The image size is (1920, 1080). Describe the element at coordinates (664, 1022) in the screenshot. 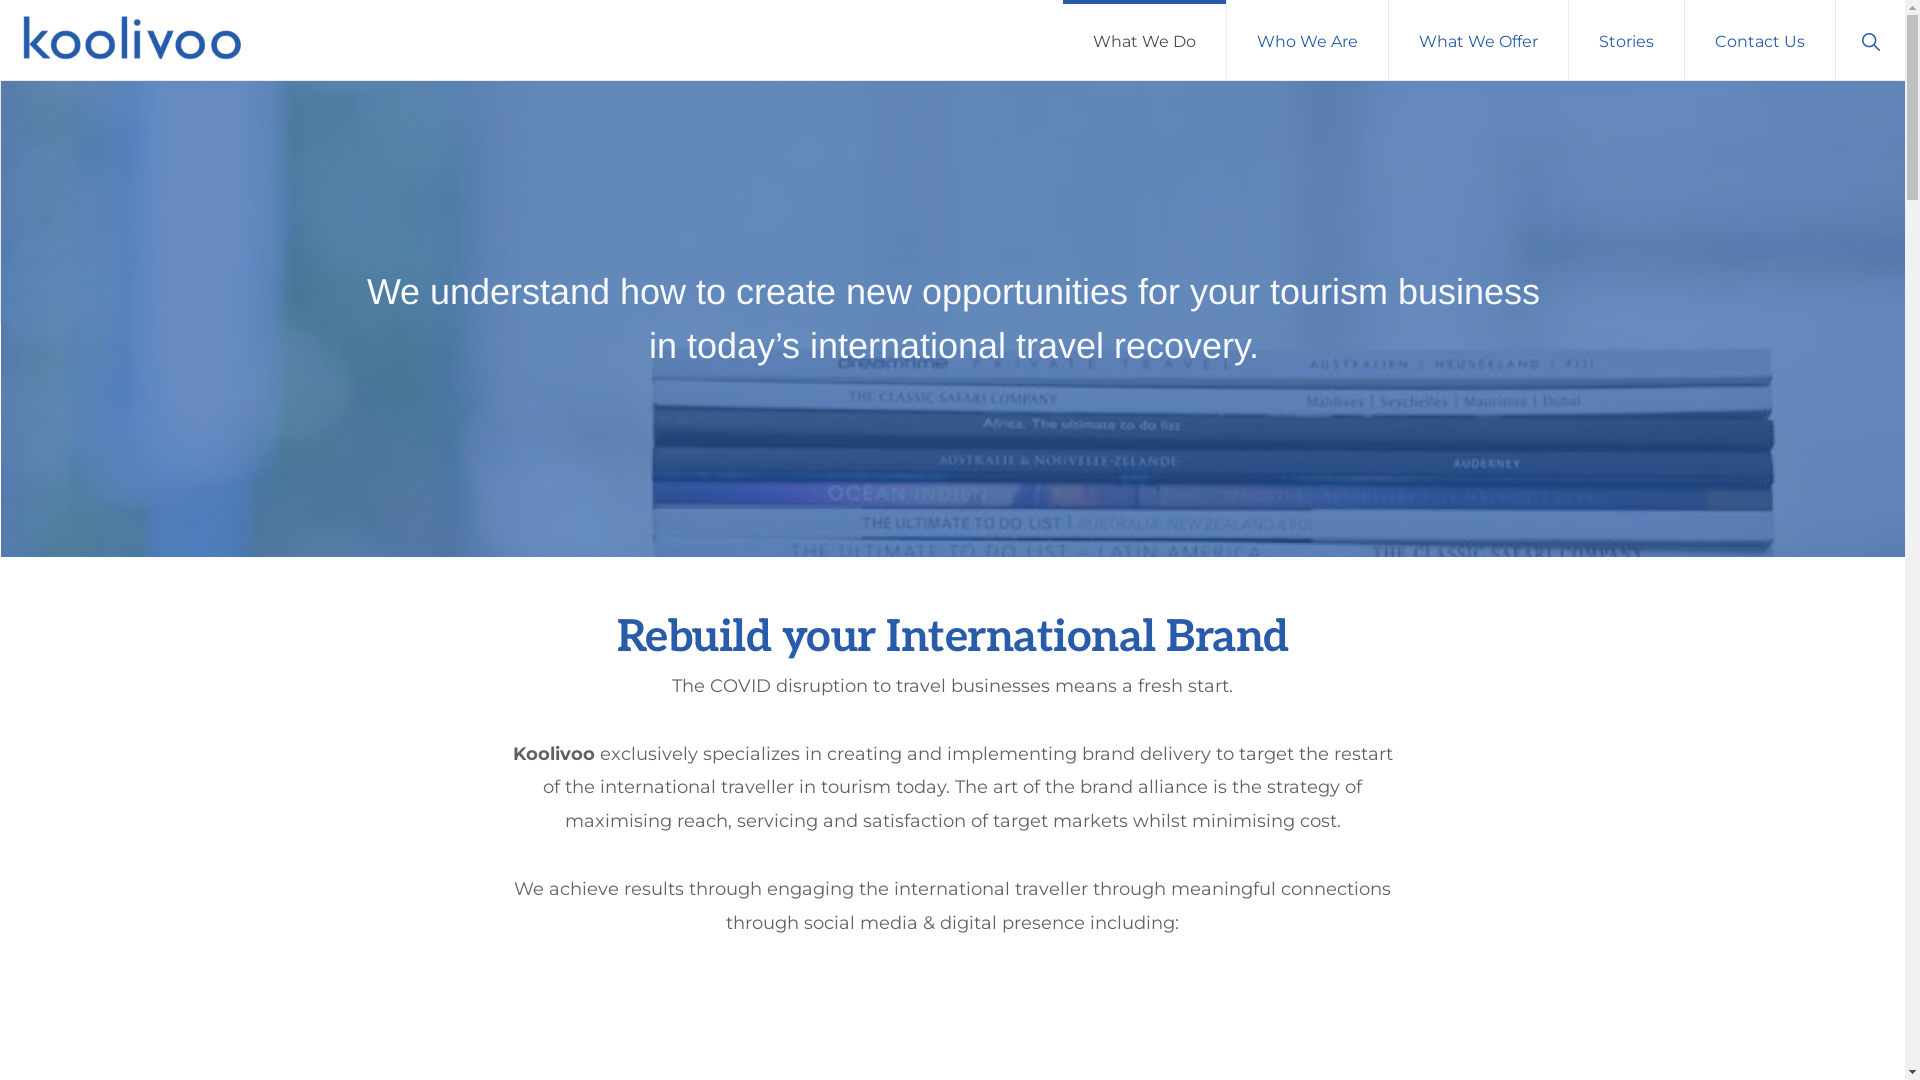

I see `SUPPLIERS` at that location.